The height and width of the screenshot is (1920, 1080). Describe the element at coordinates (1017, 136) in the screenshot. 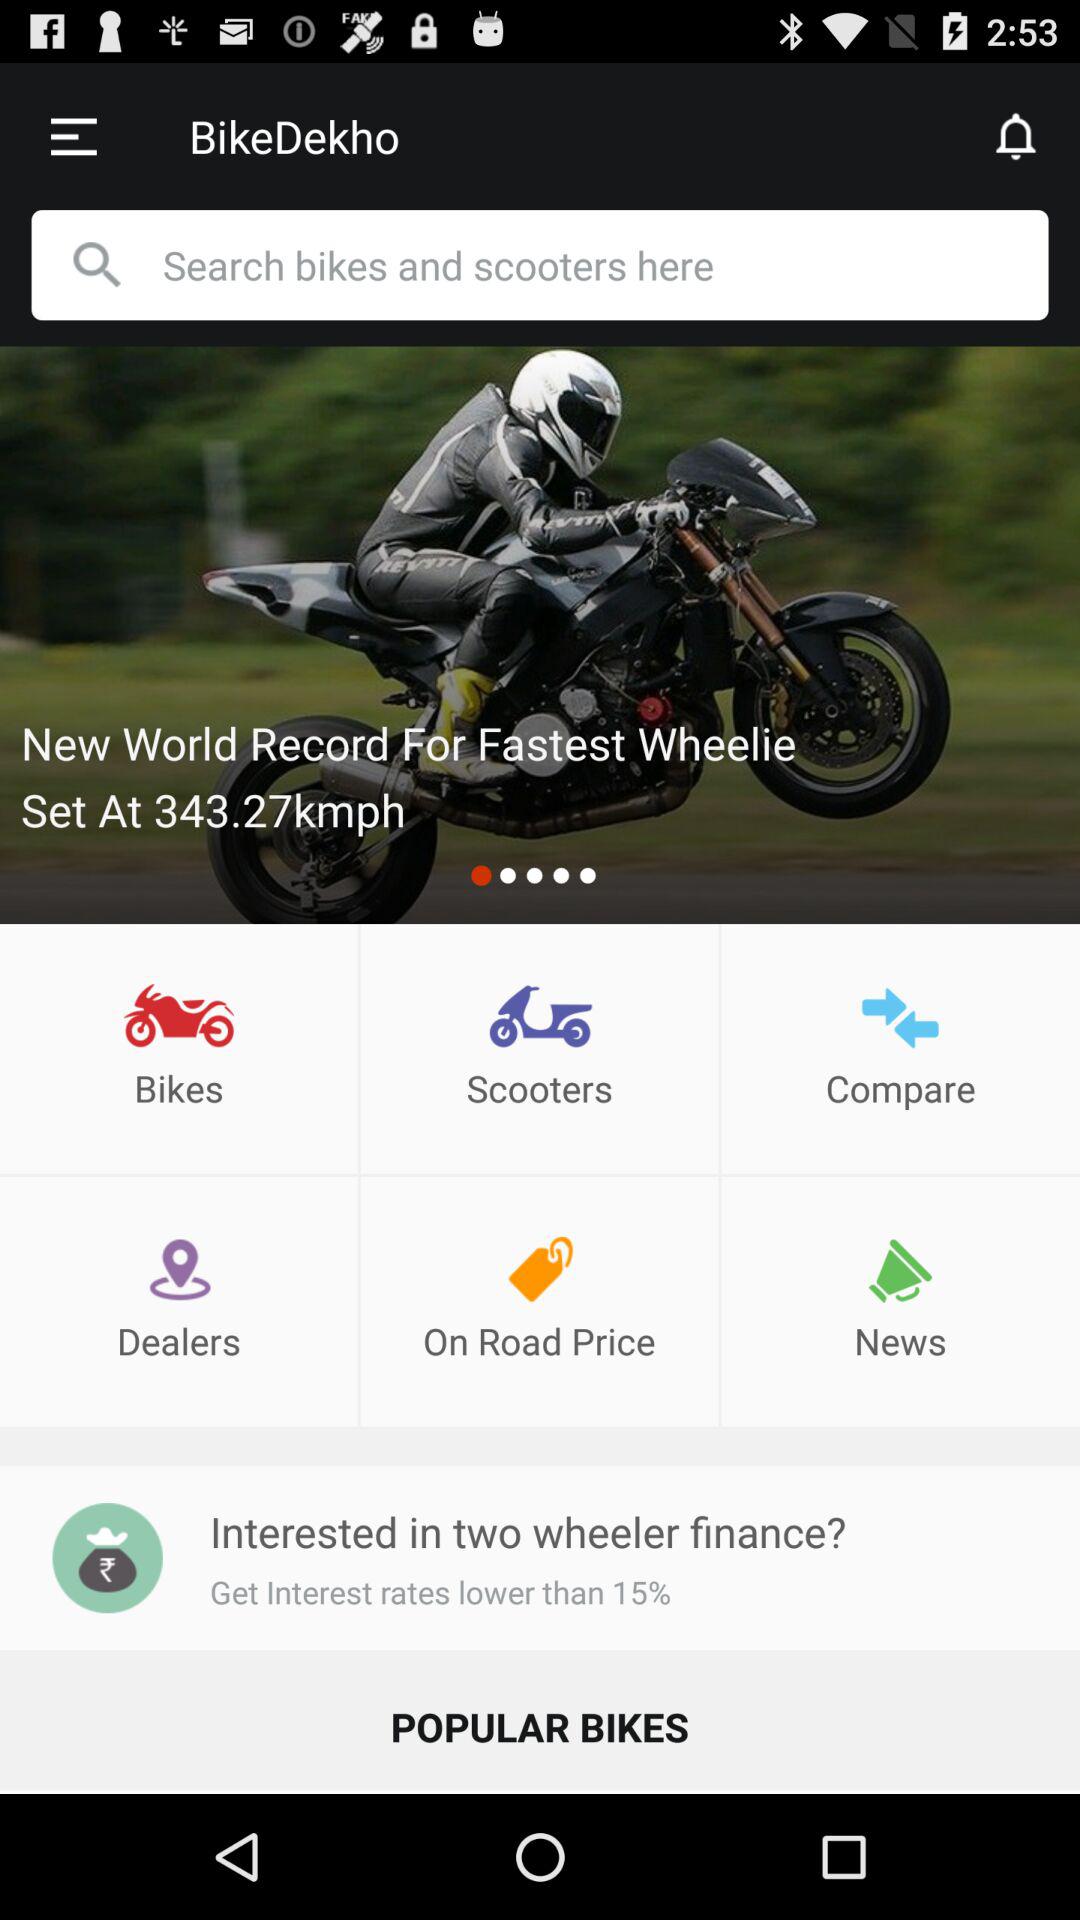

I see `click on the notification bell icon below 253` at that location.